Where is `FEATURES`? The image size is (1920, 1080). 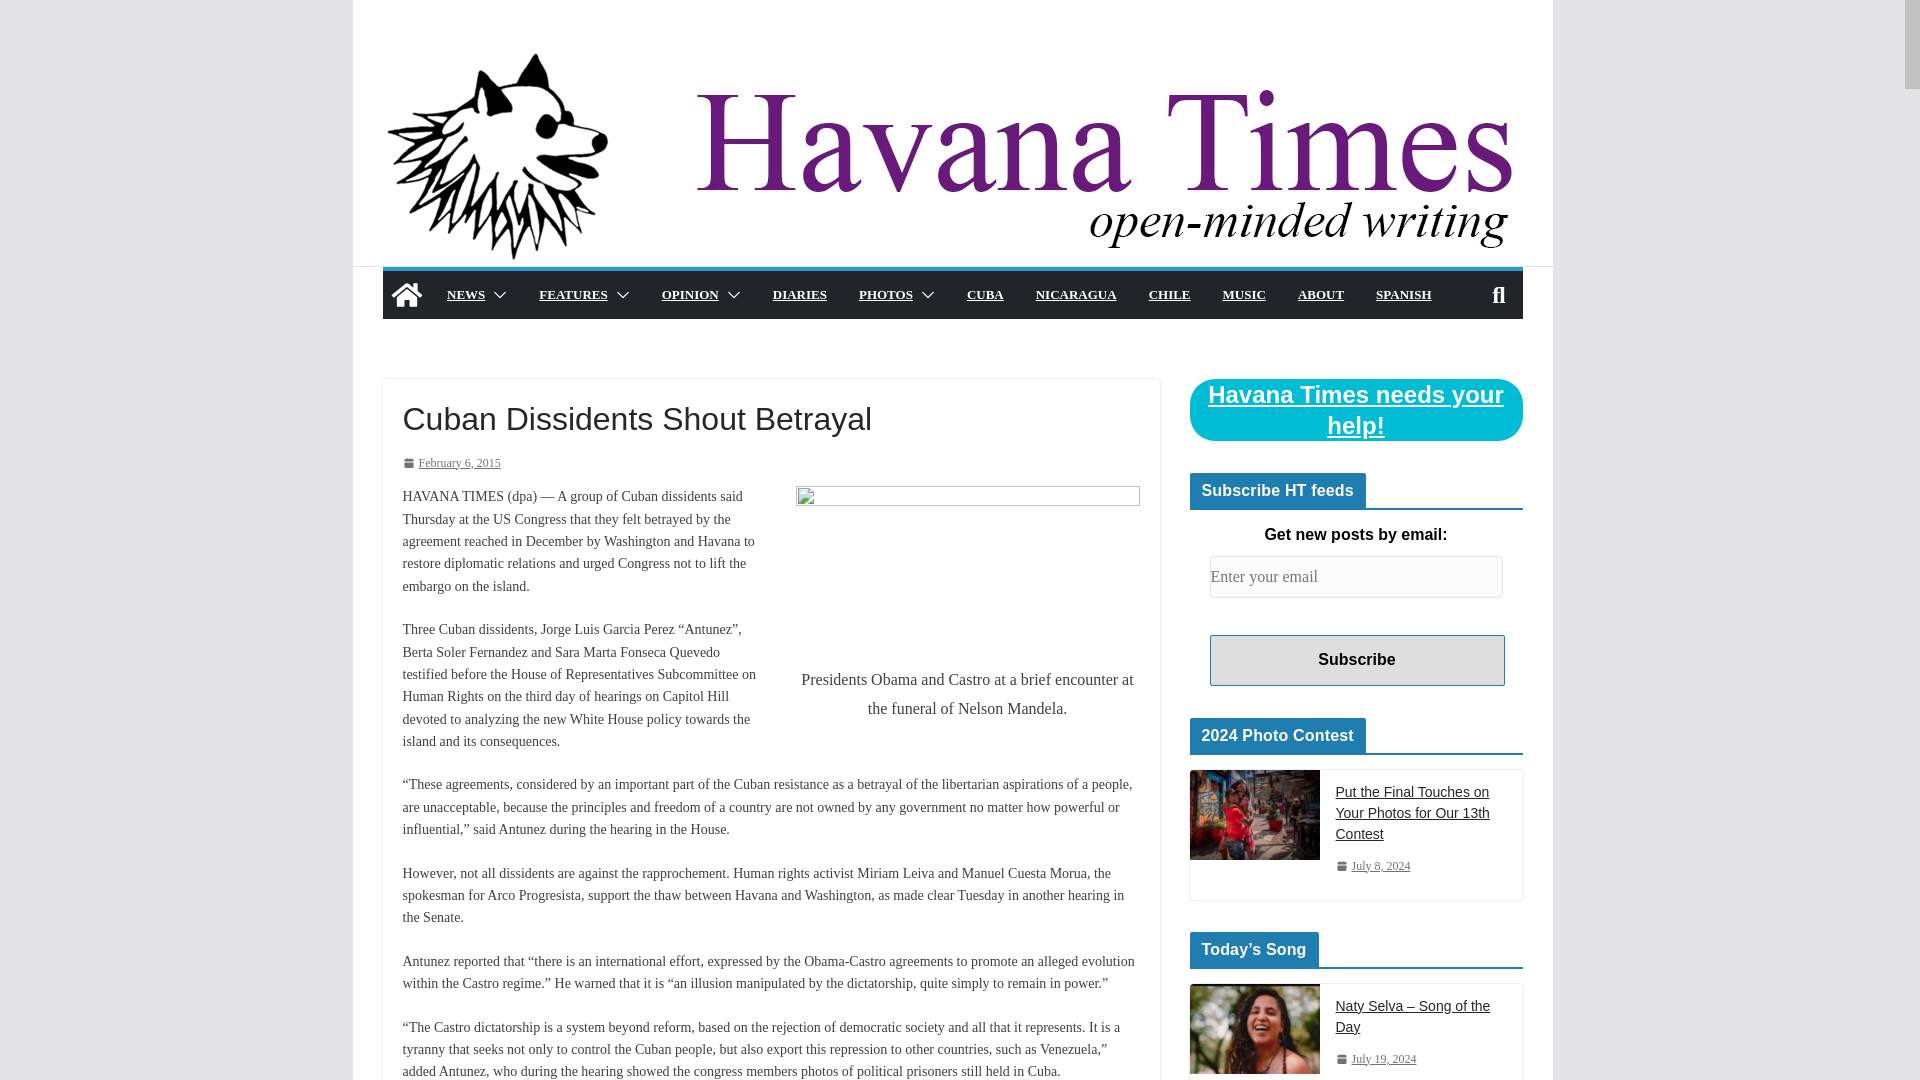 FEATURES is located at coordinates (572, 294).